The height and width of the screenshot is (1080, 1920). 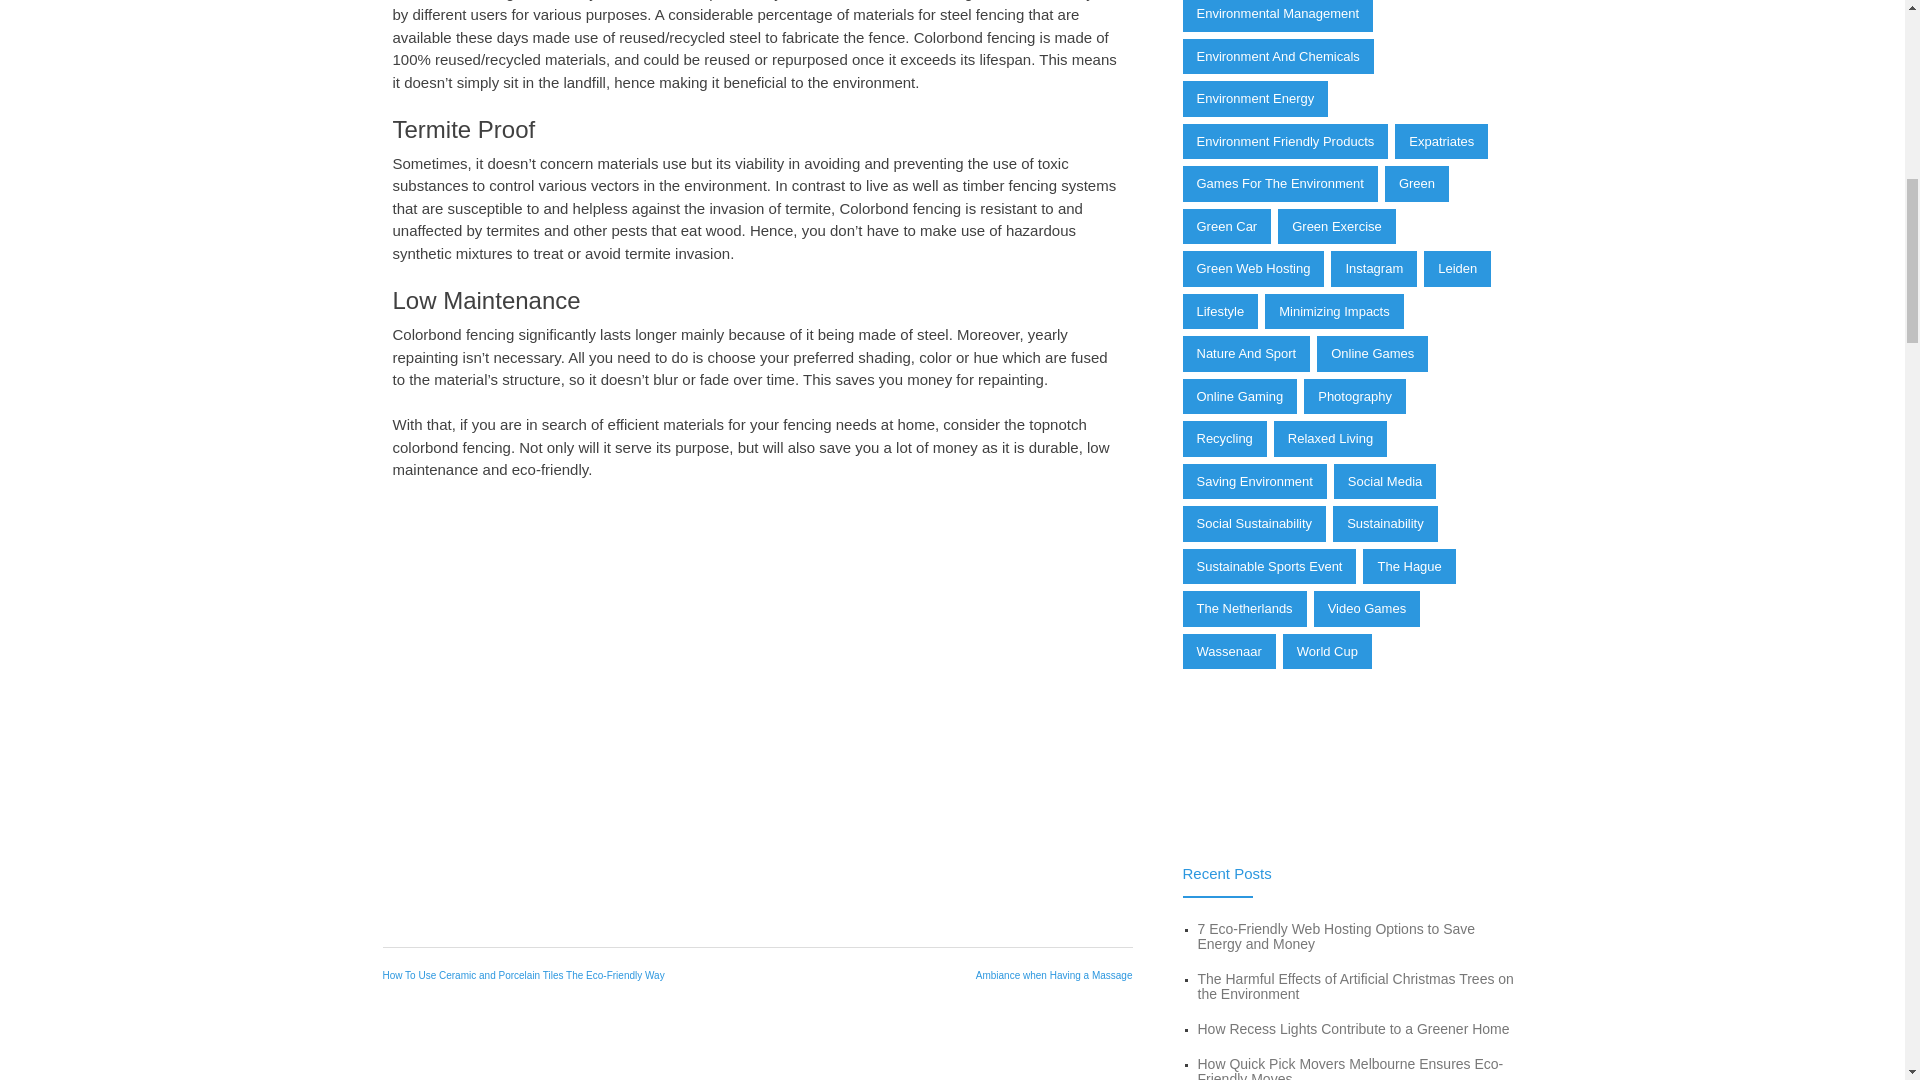 I want to click on Environment And Chemicals, so click(x=1277, y=56).